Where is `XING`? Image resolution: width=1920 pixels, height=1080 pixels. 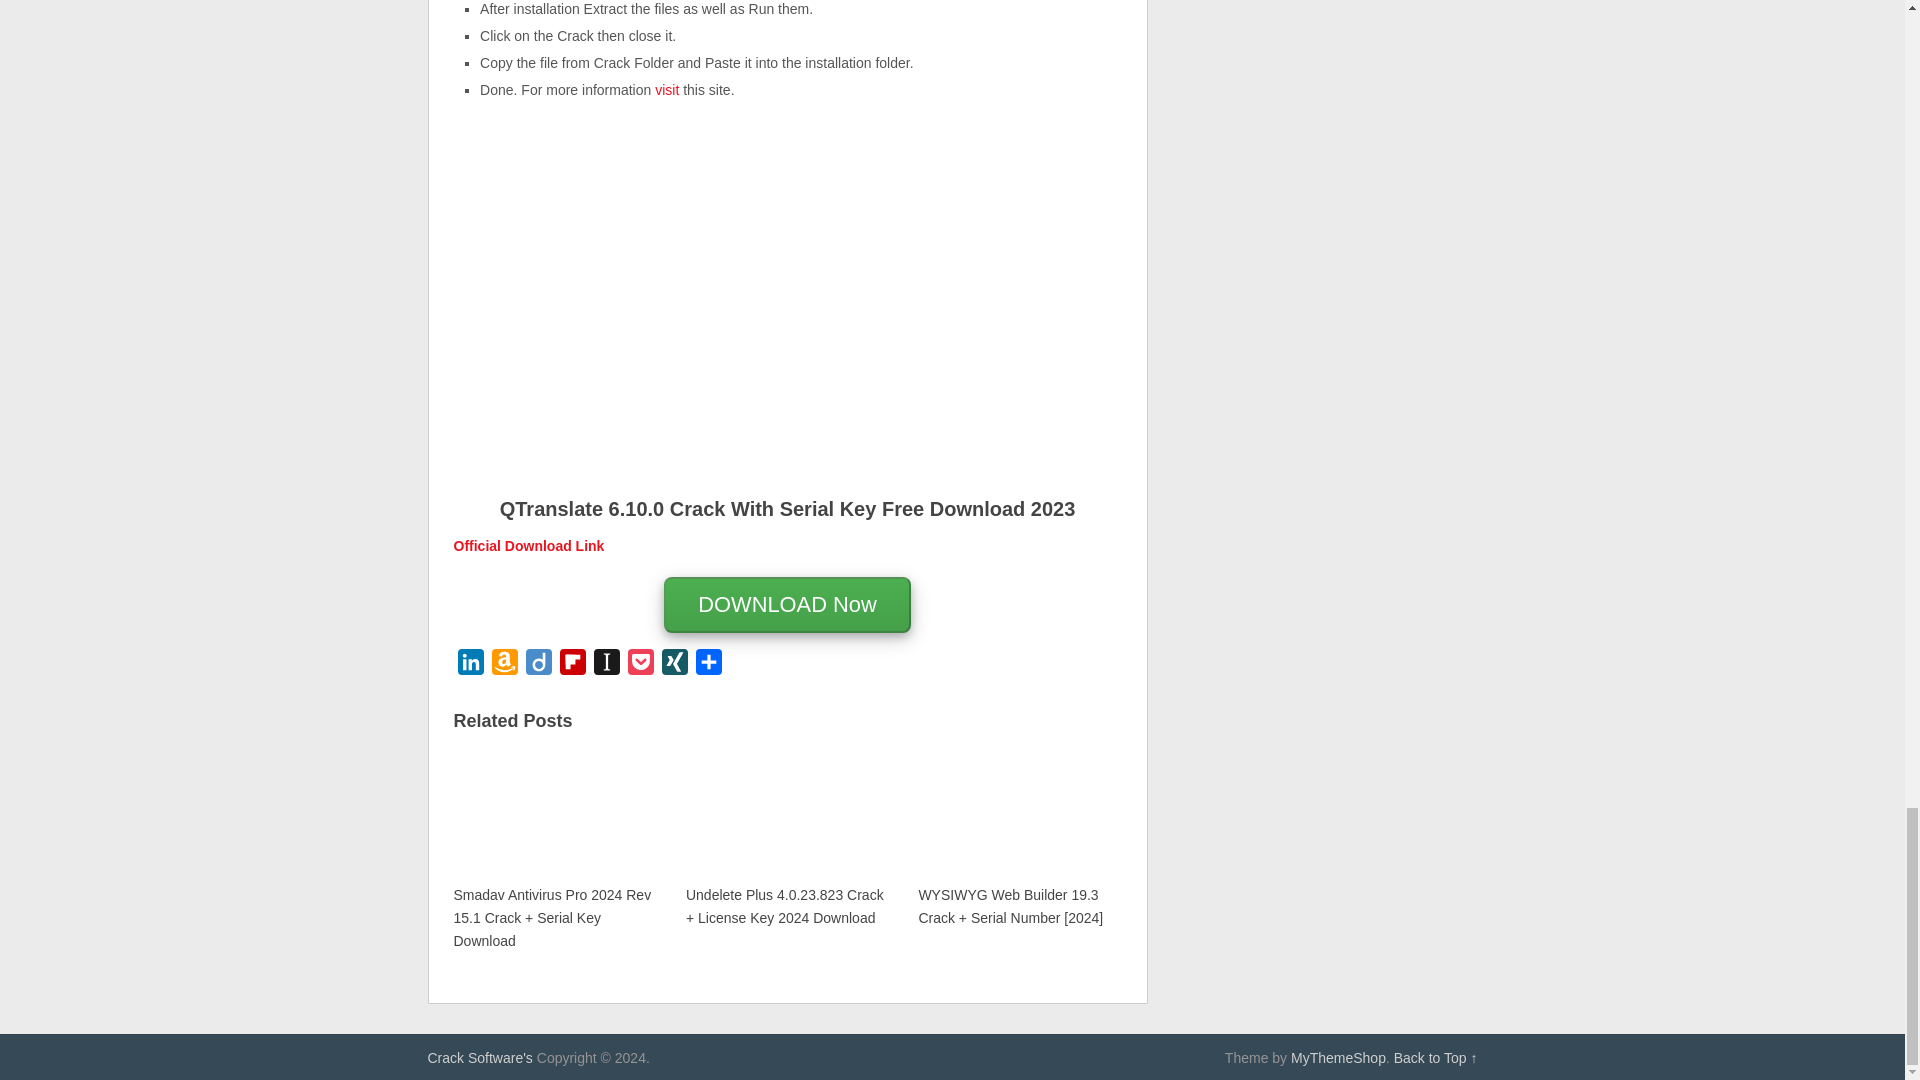
XING is located at coordinates (674, 666).